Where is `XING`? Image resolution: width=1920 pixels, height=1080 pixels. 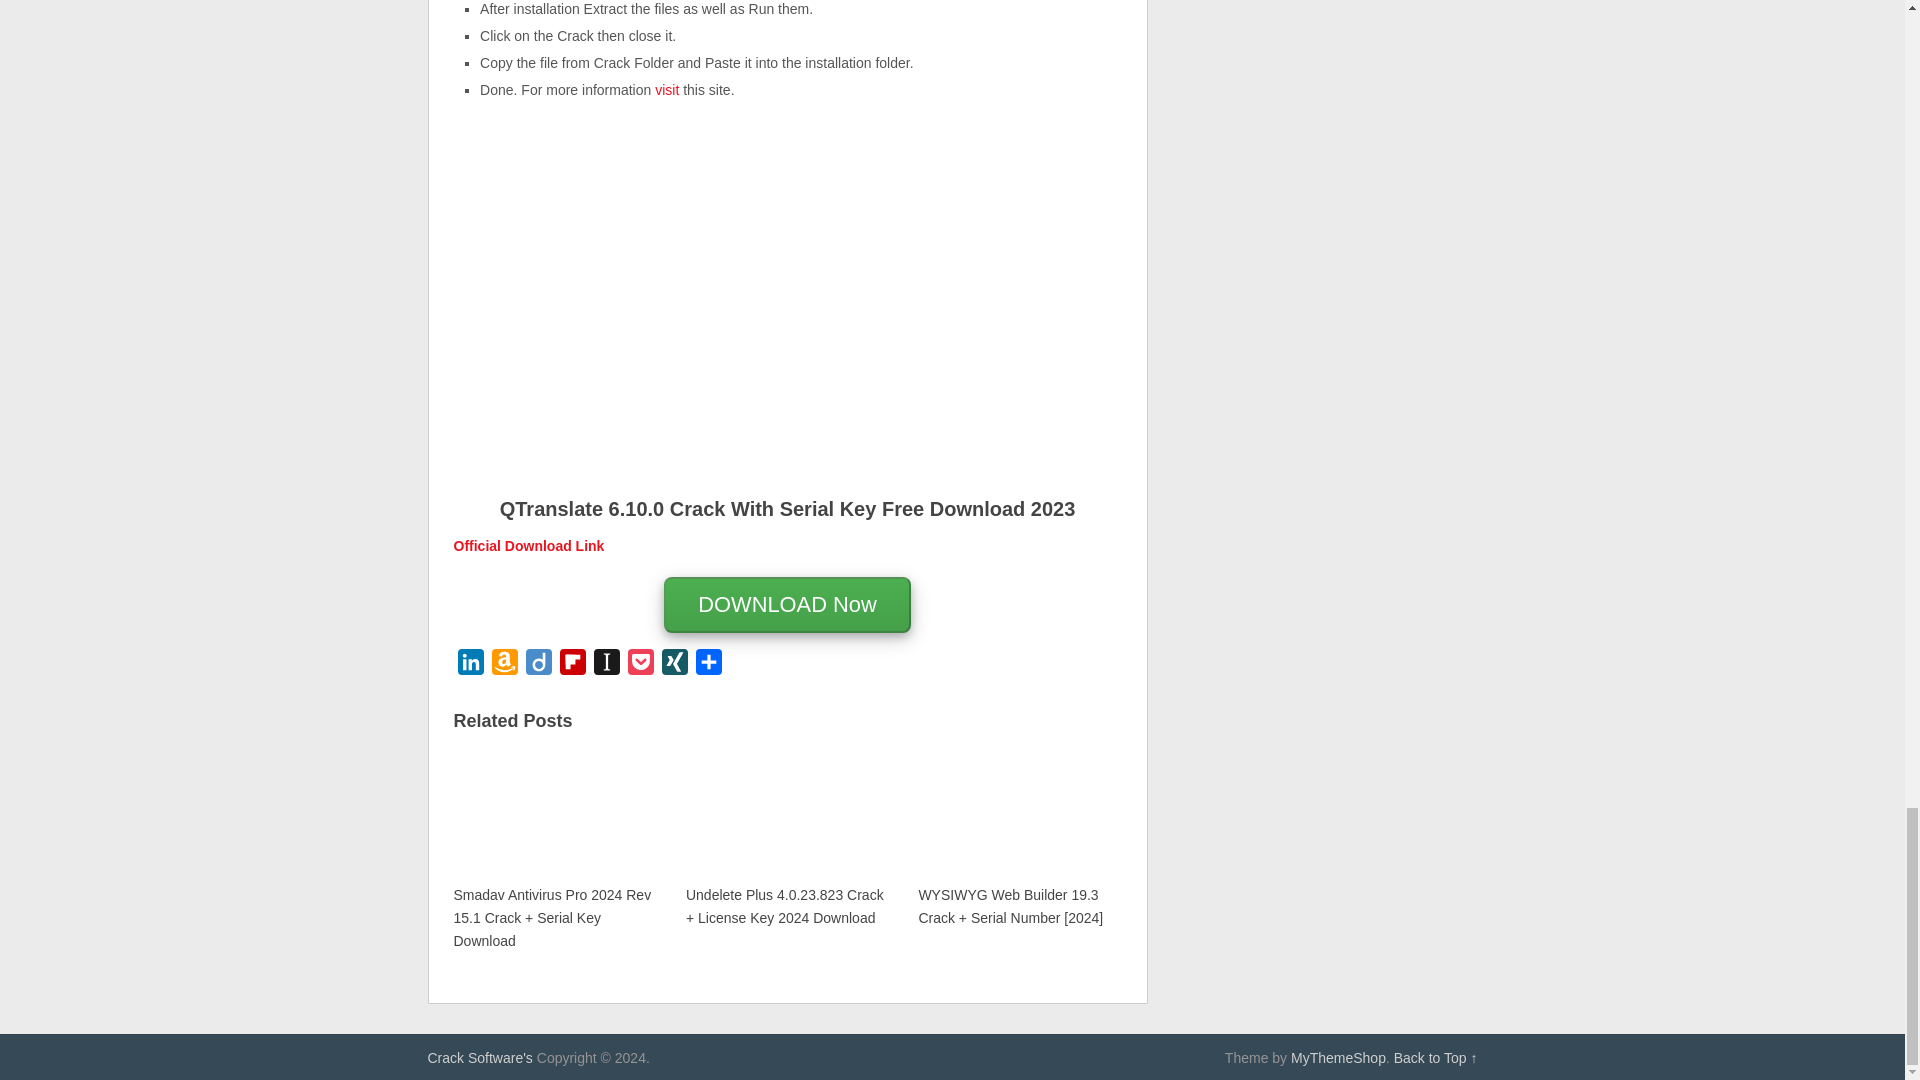
XING is located at coordinates (674, 666).